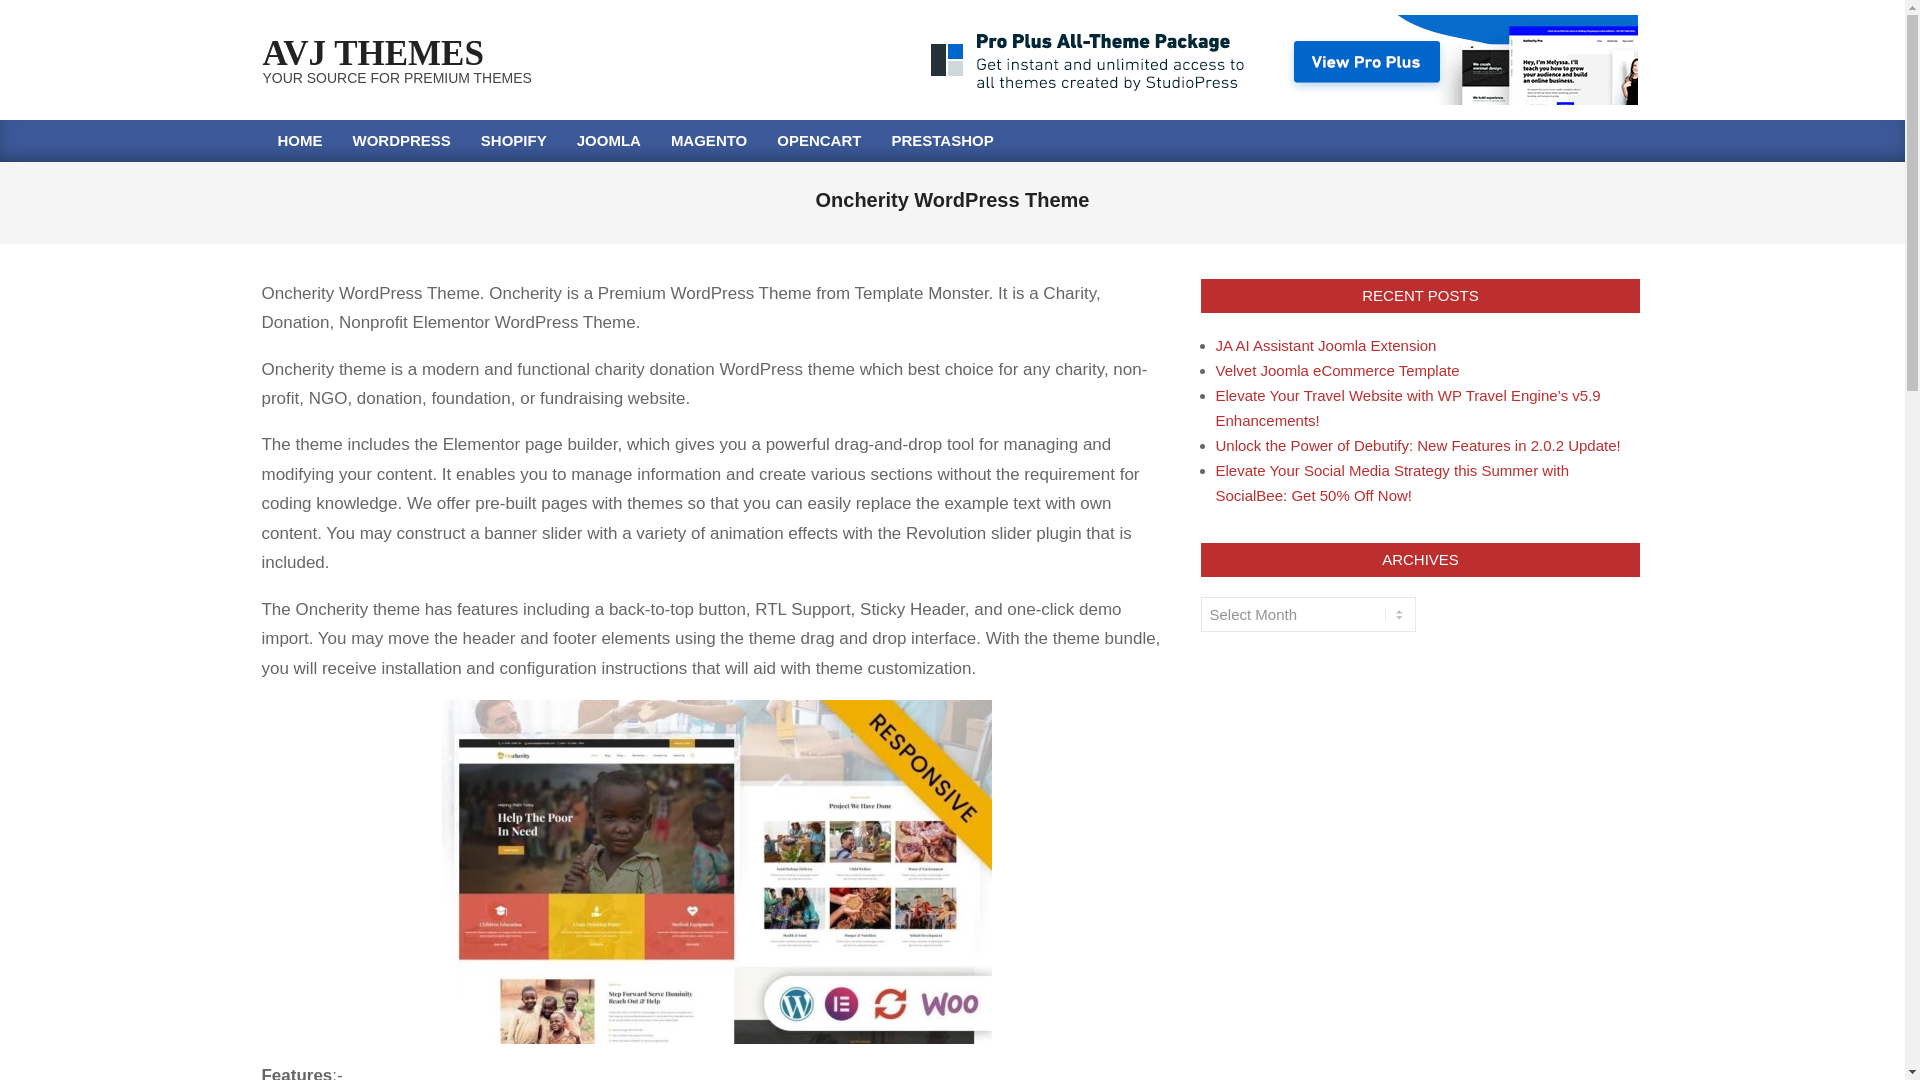  What do you see at coordinates (402, 140) in the screenshot?
I see `WORDPRESS` at bounding box center [402, 140].